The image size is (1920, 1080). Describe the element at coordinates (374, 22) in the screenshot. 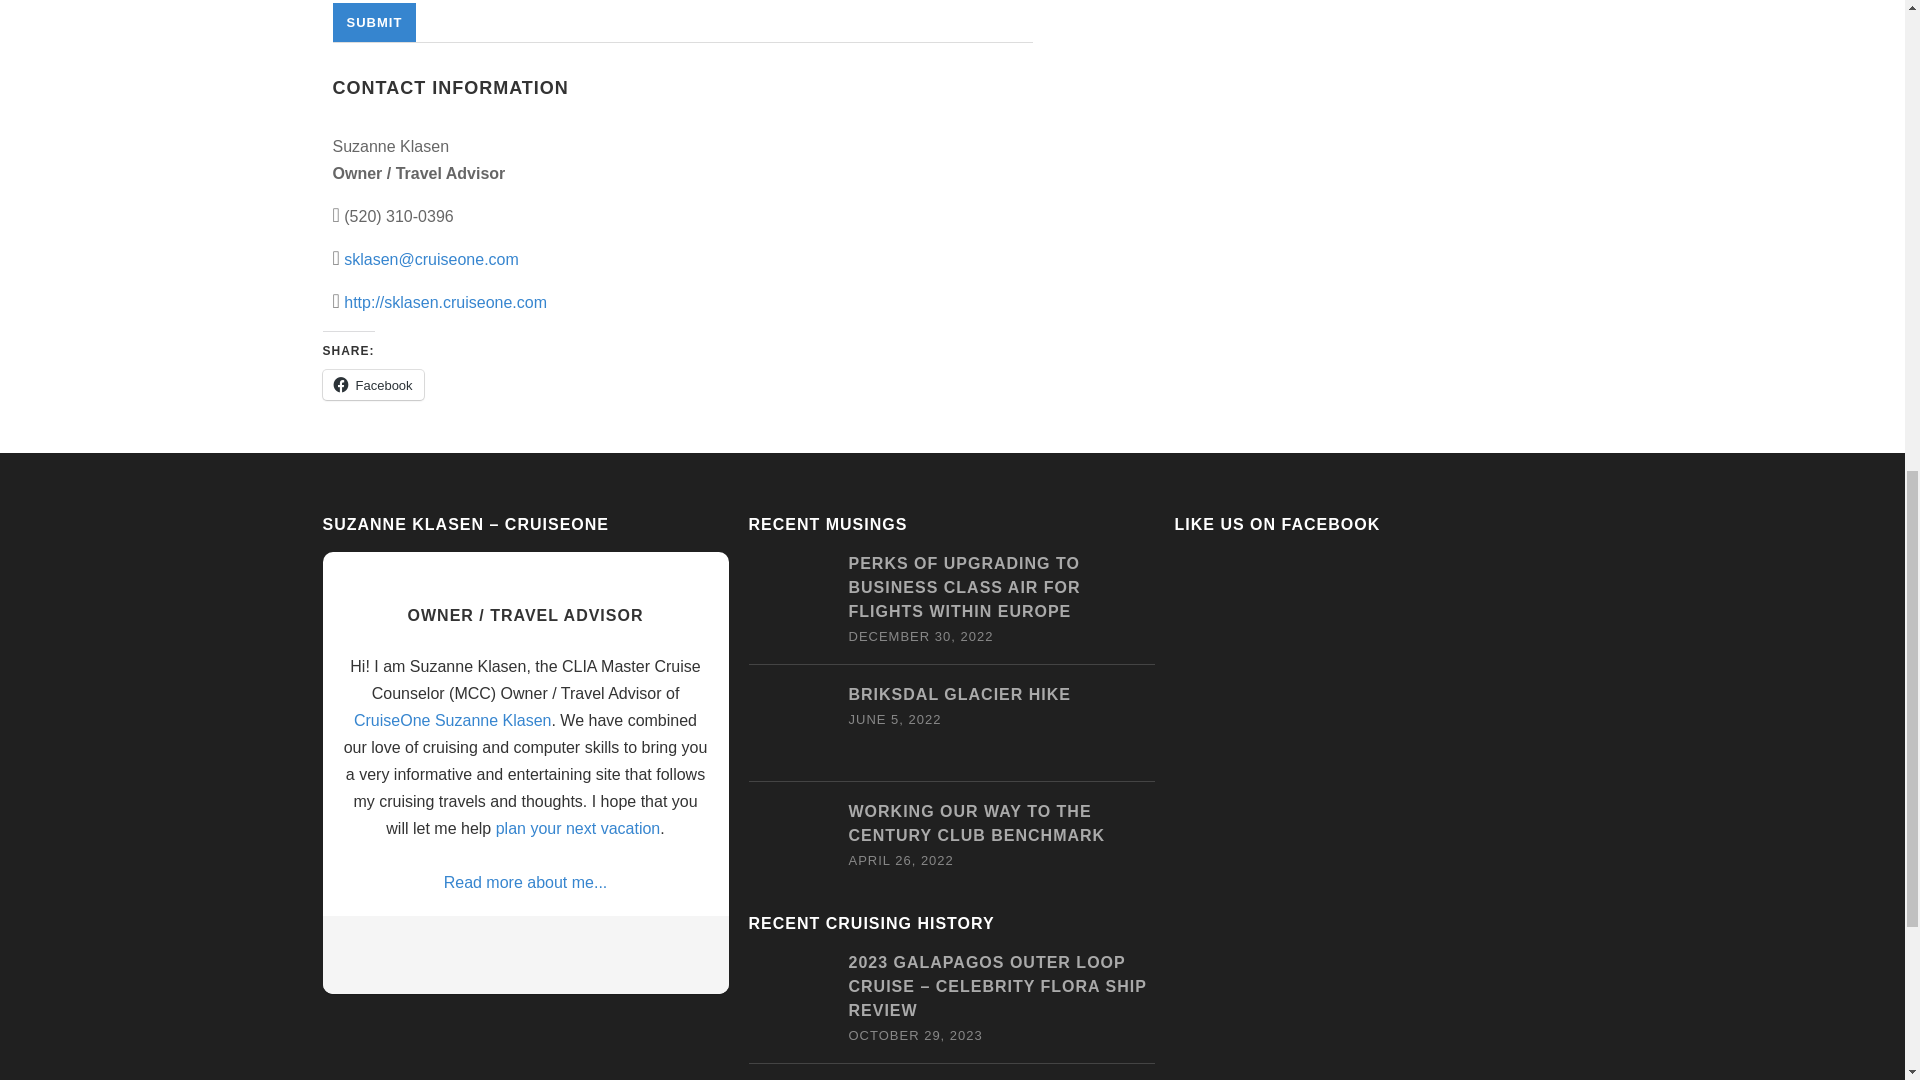

I see `Submit` at that location.